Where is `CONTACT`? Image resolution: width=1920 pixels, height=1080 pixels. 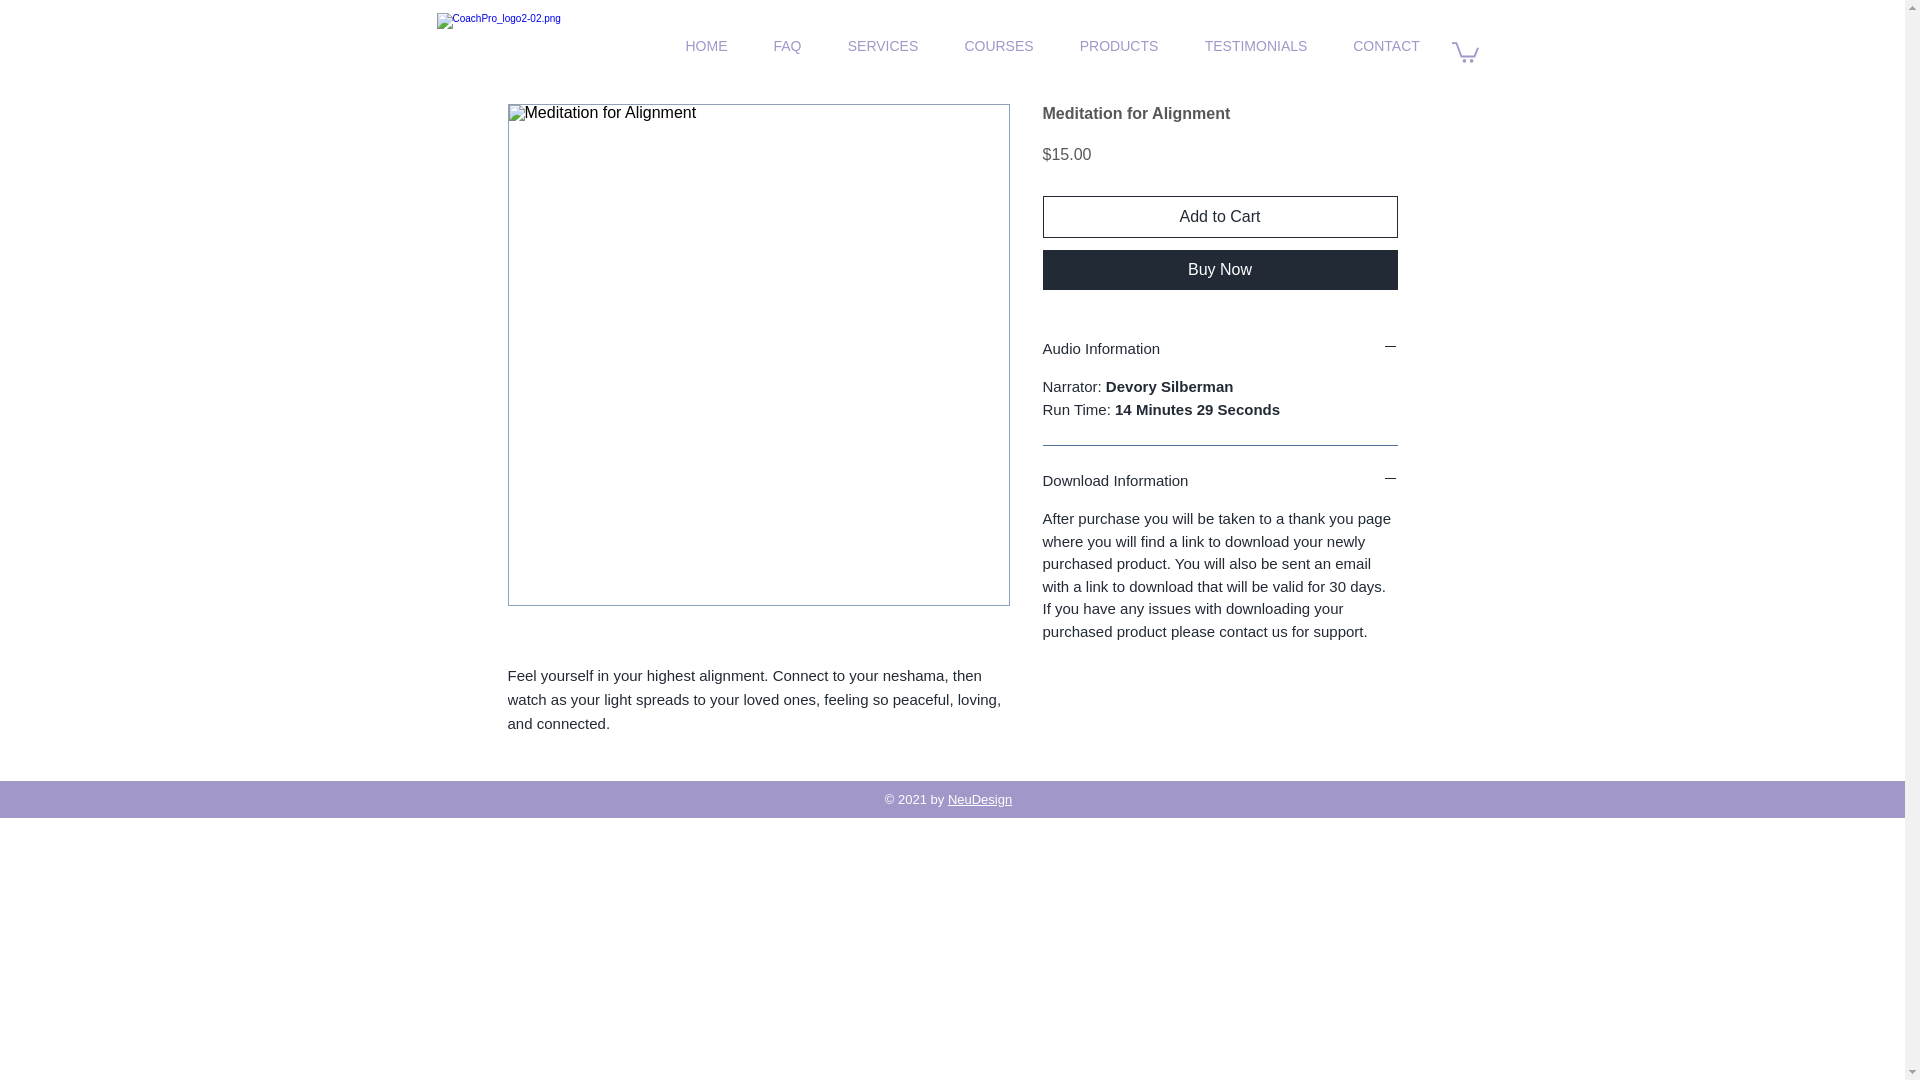
CONTACT is located at coordinates (1386, 46).